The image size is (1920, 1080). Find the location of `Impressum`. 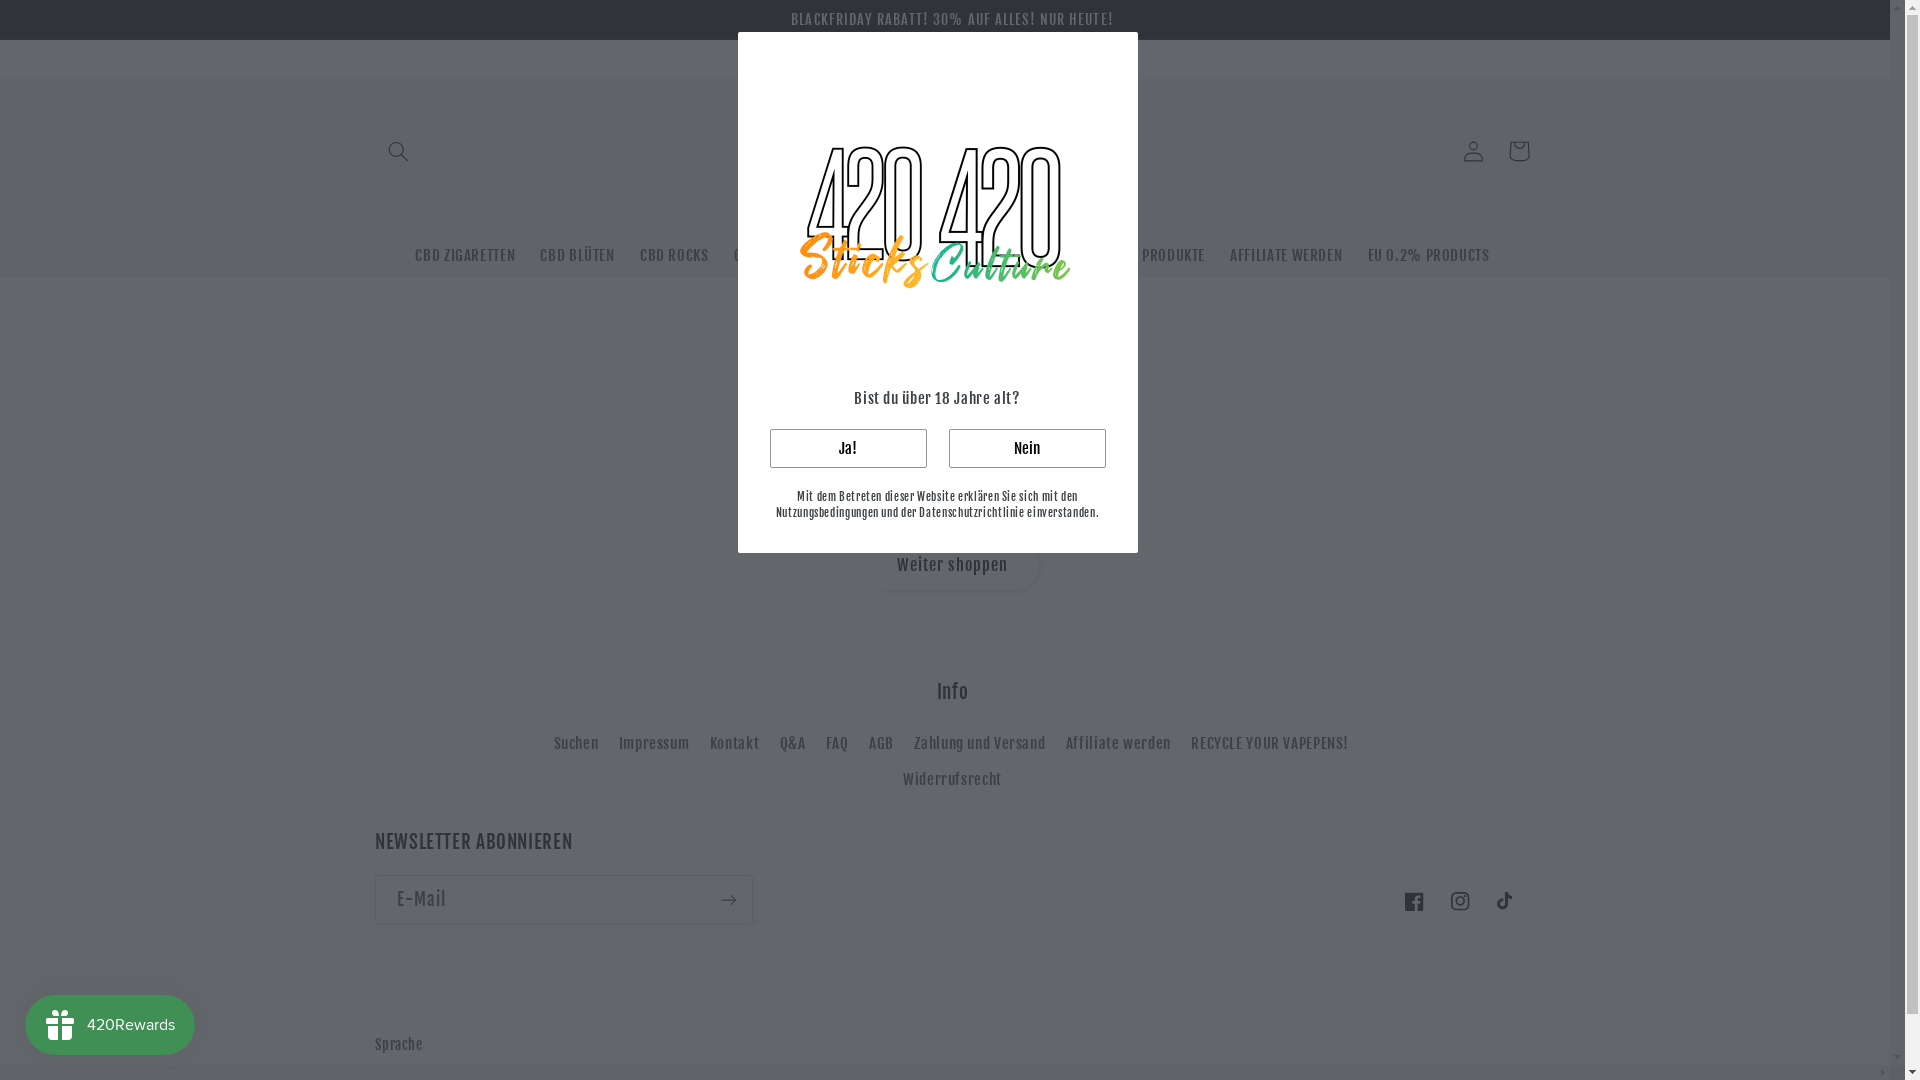

Impressum is located at coordinates (654, 743).